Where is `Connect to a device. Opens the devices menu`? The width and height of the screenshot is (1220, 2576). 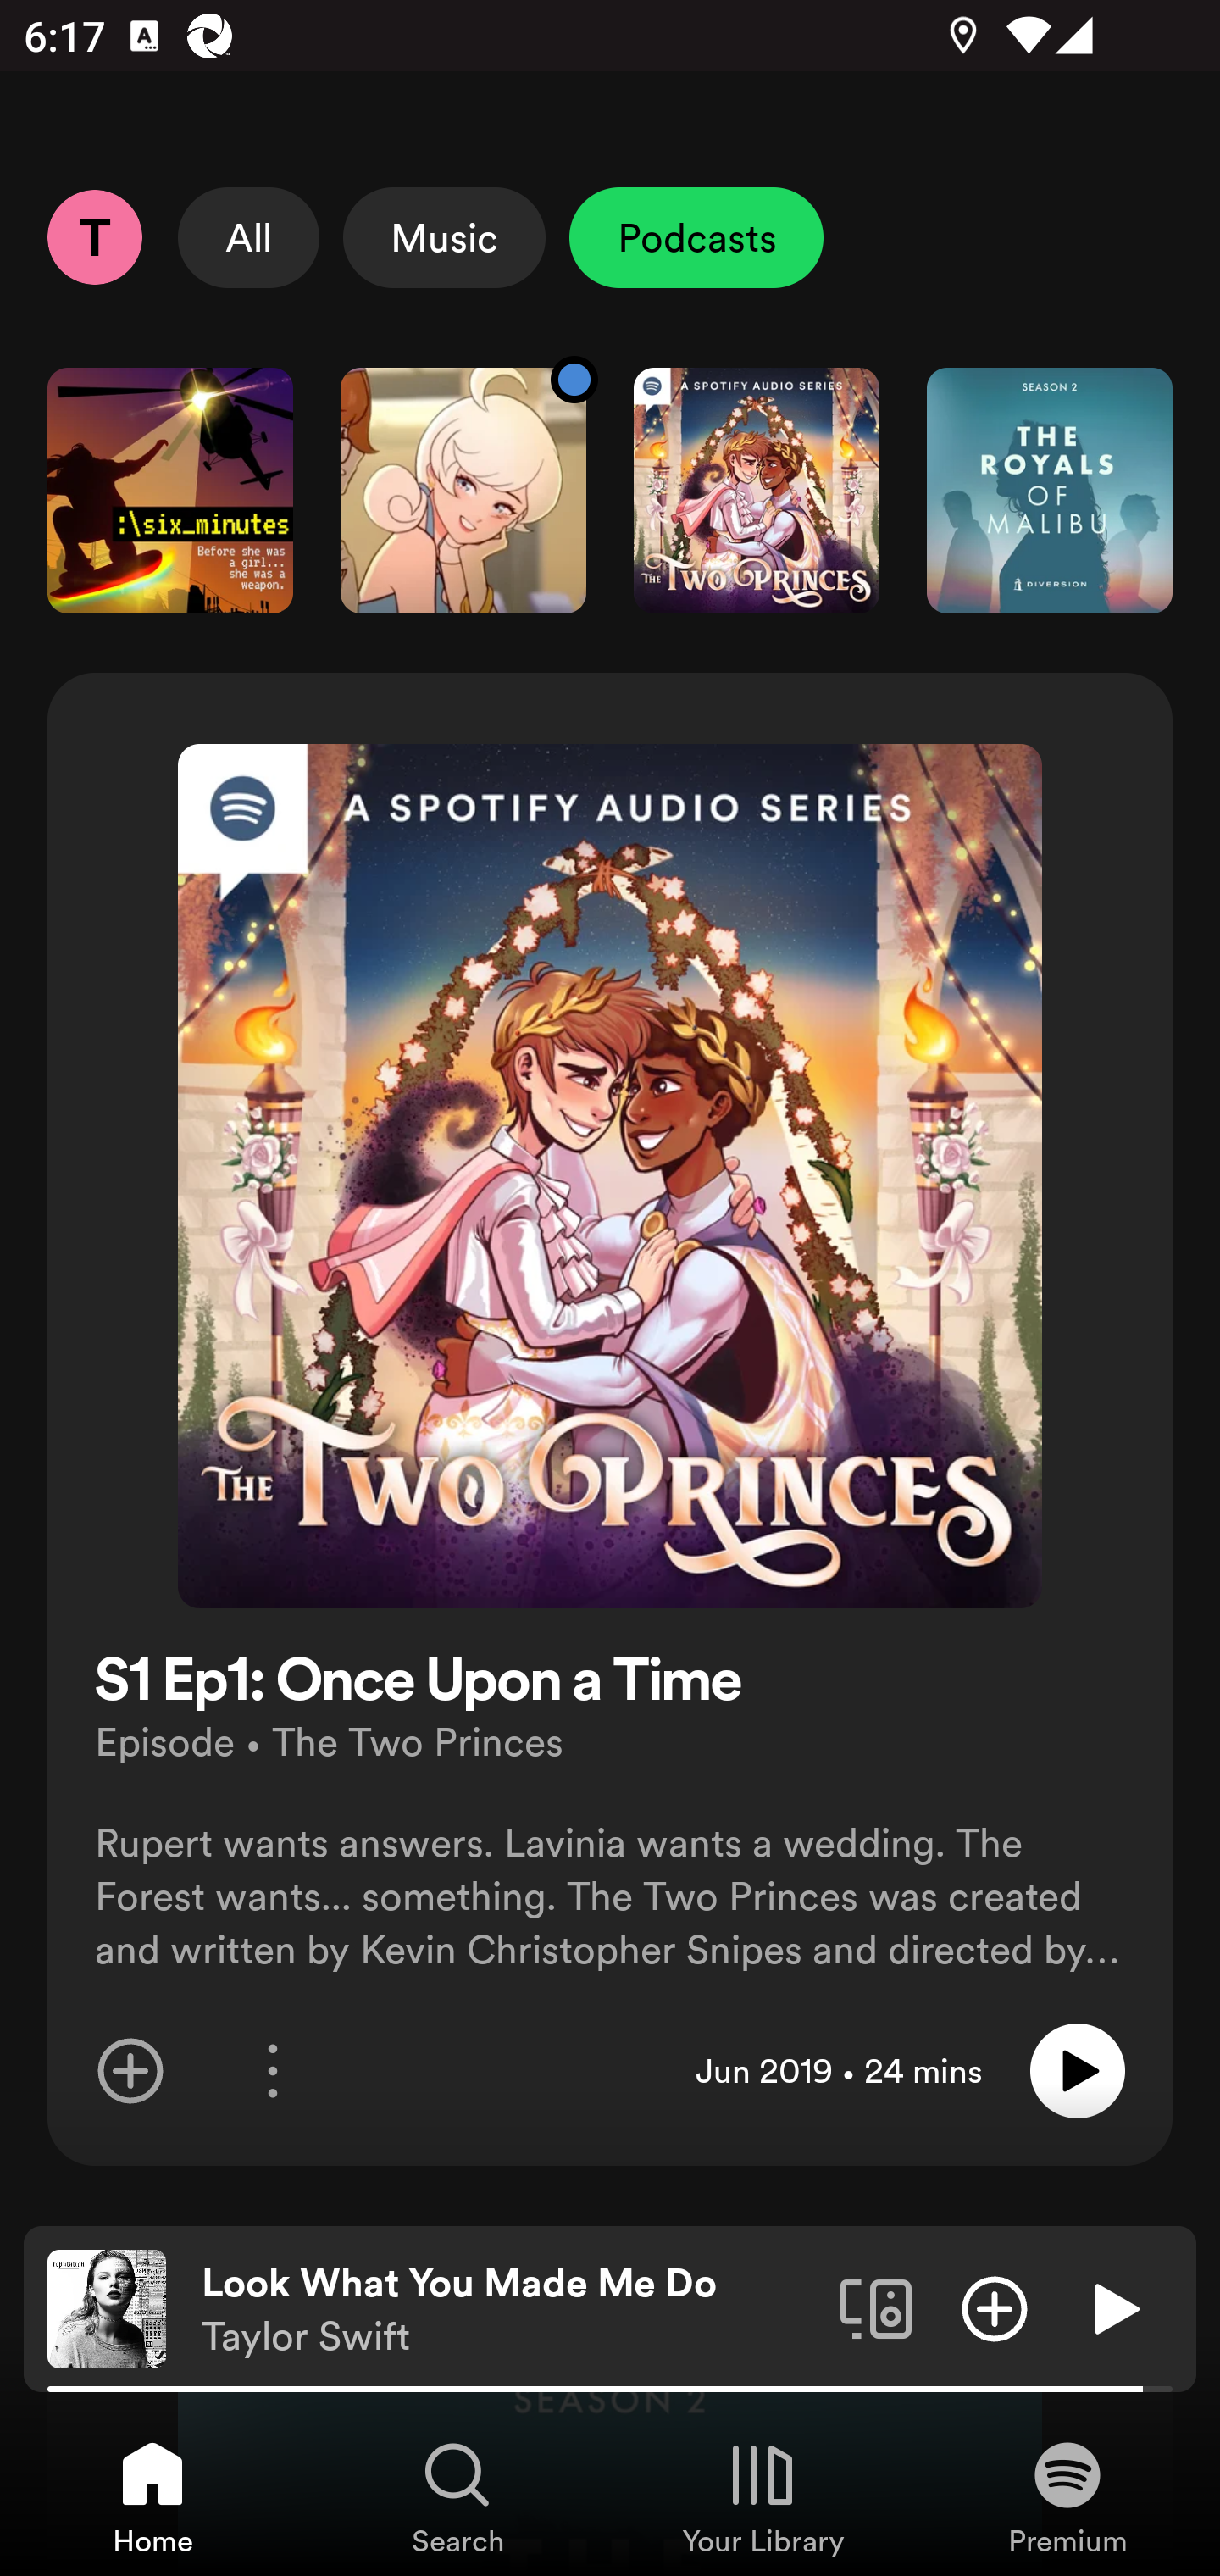 Connect to a device. Opens the devices menu is located at coordinates (876, 2307).